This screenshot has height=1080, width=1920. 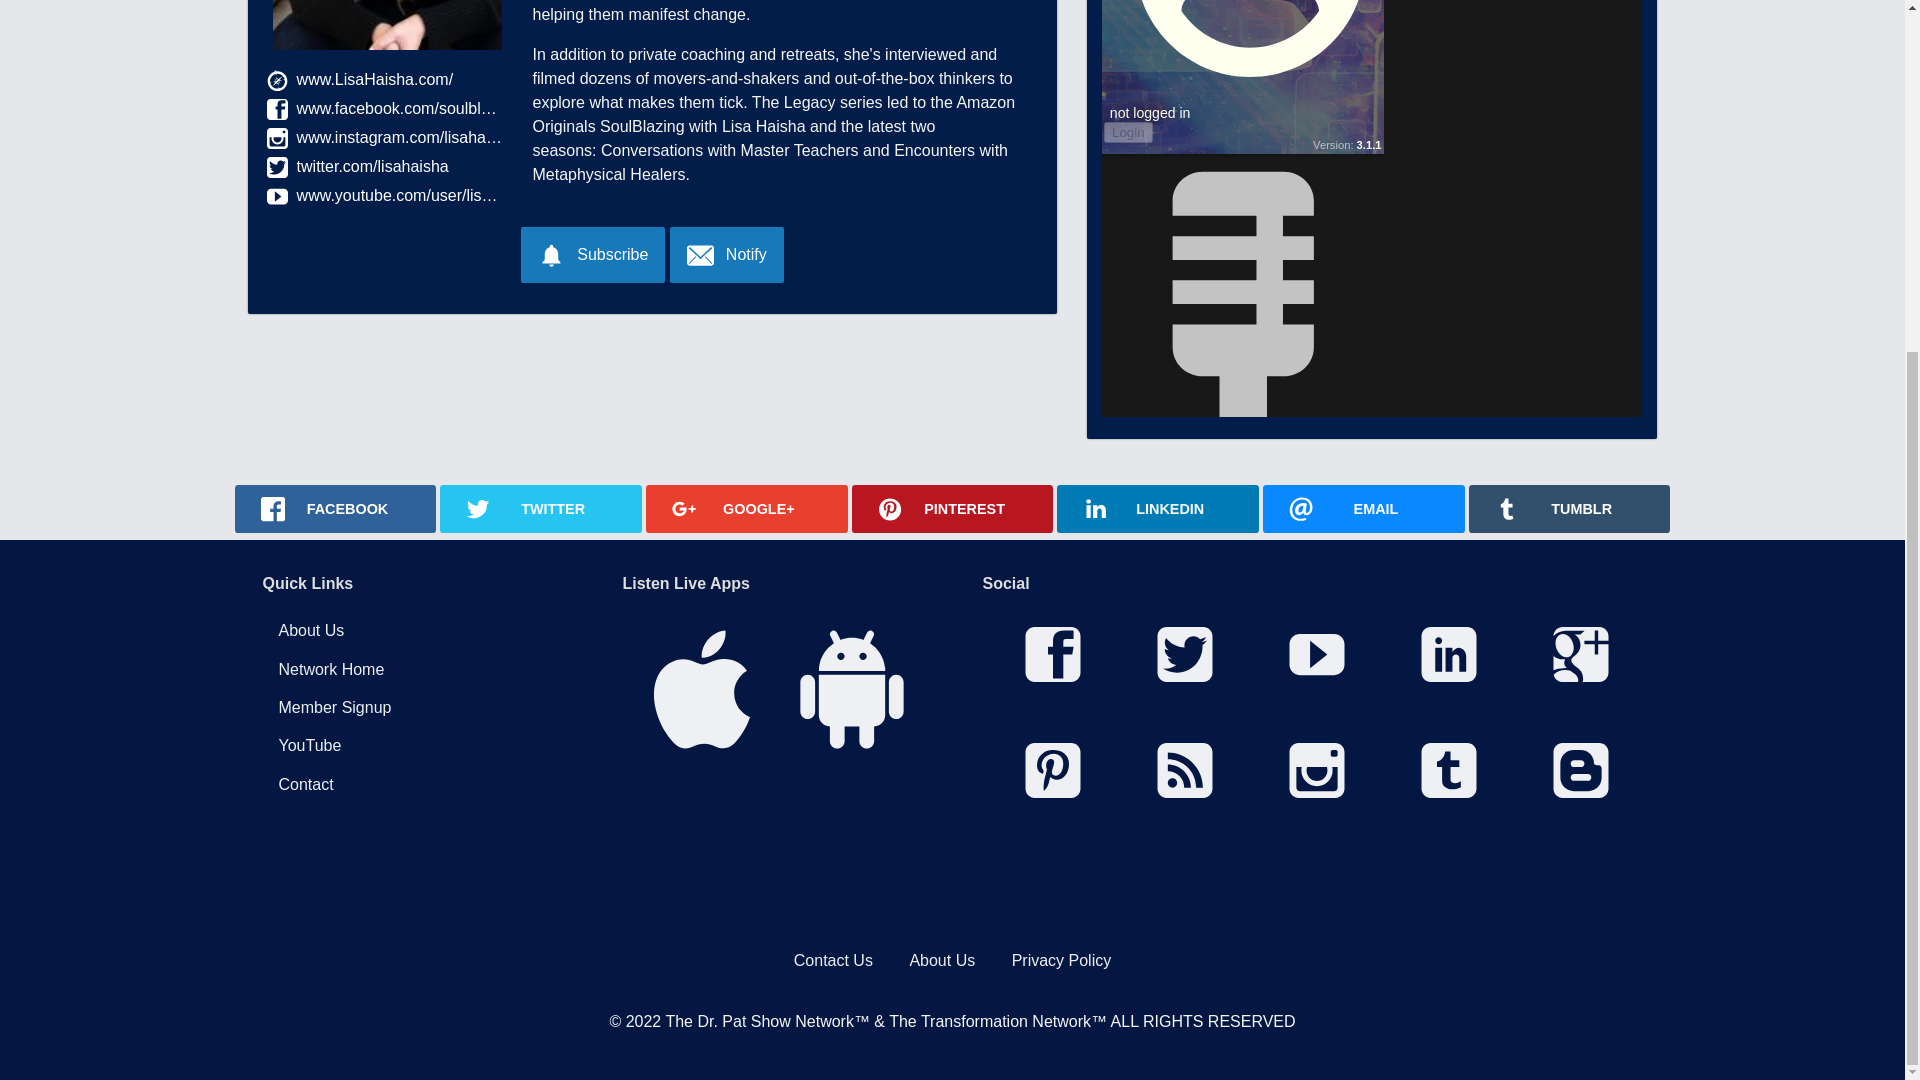 What do you see at coordinates (412, 670) in the screenshot?
I see `Network Home` at bounding box center [412, 670].